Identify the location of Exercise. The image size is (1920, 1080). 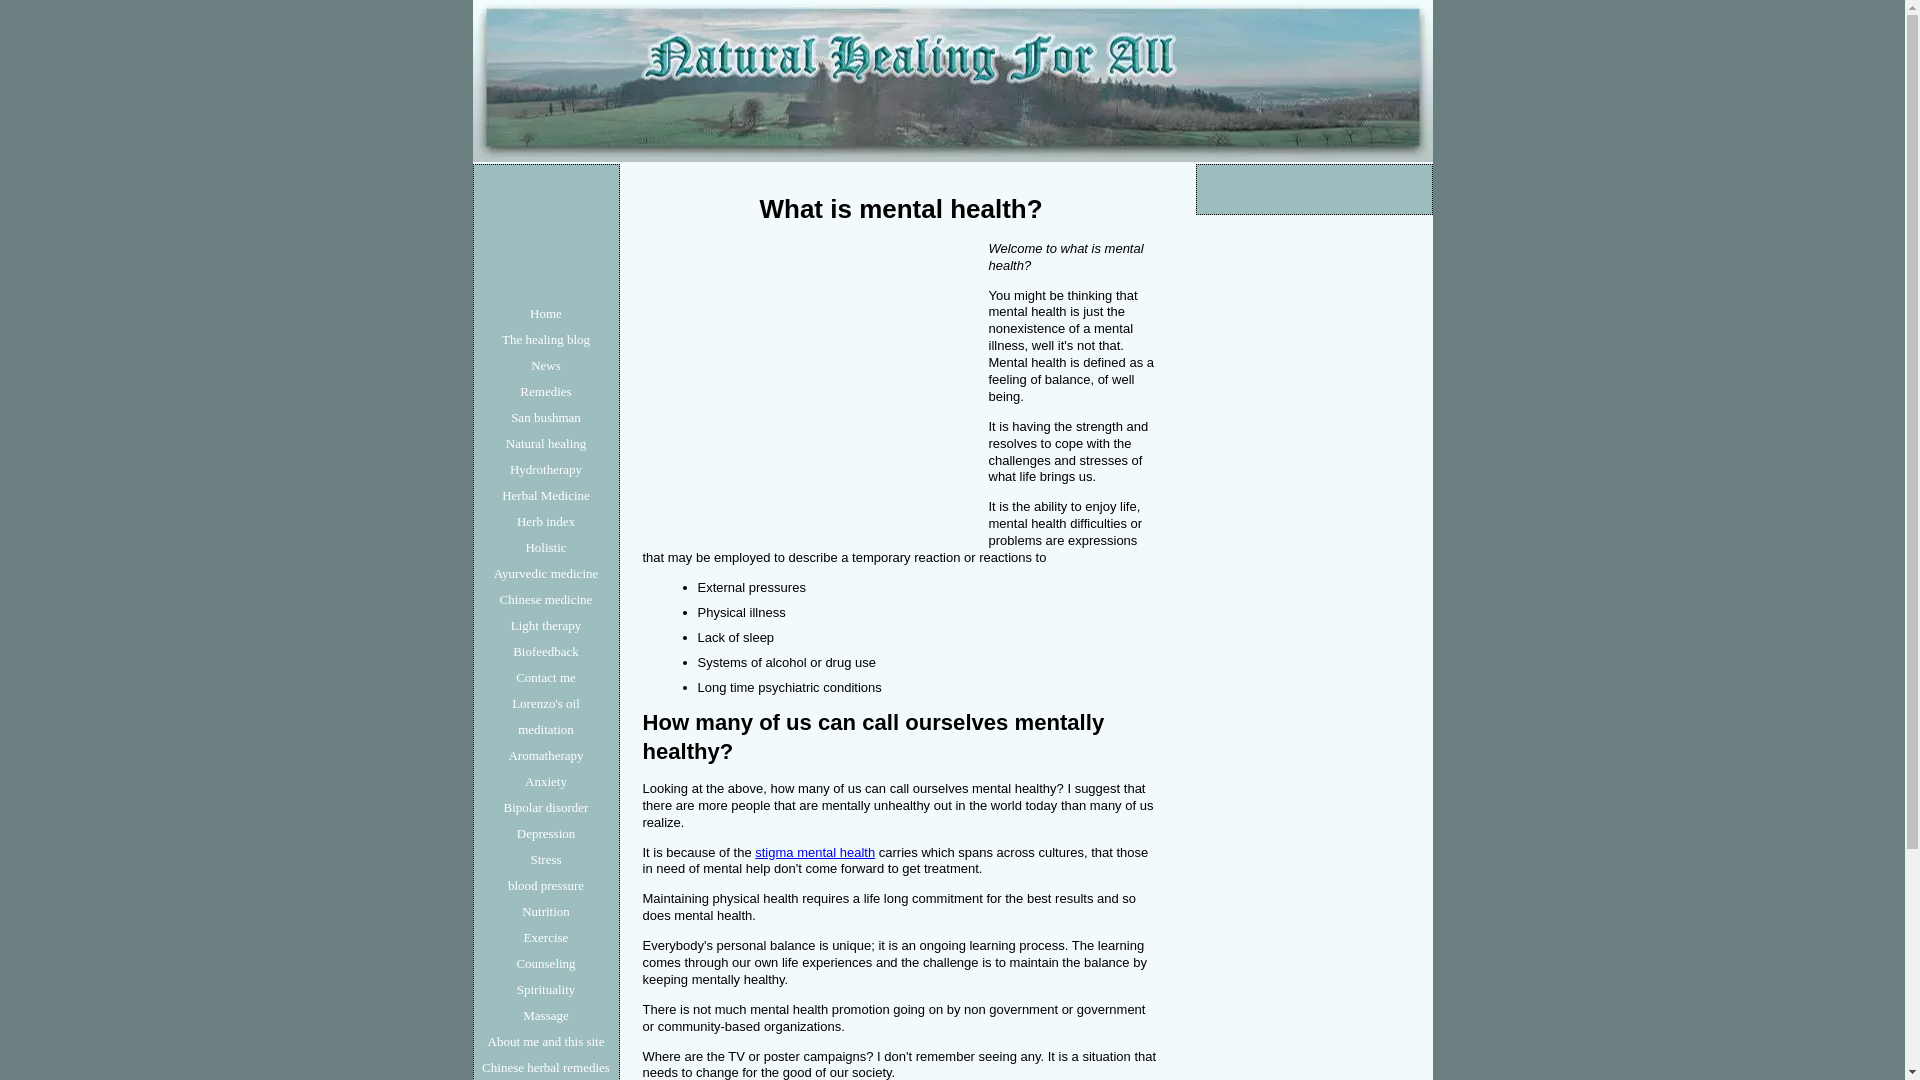
(546, 938).